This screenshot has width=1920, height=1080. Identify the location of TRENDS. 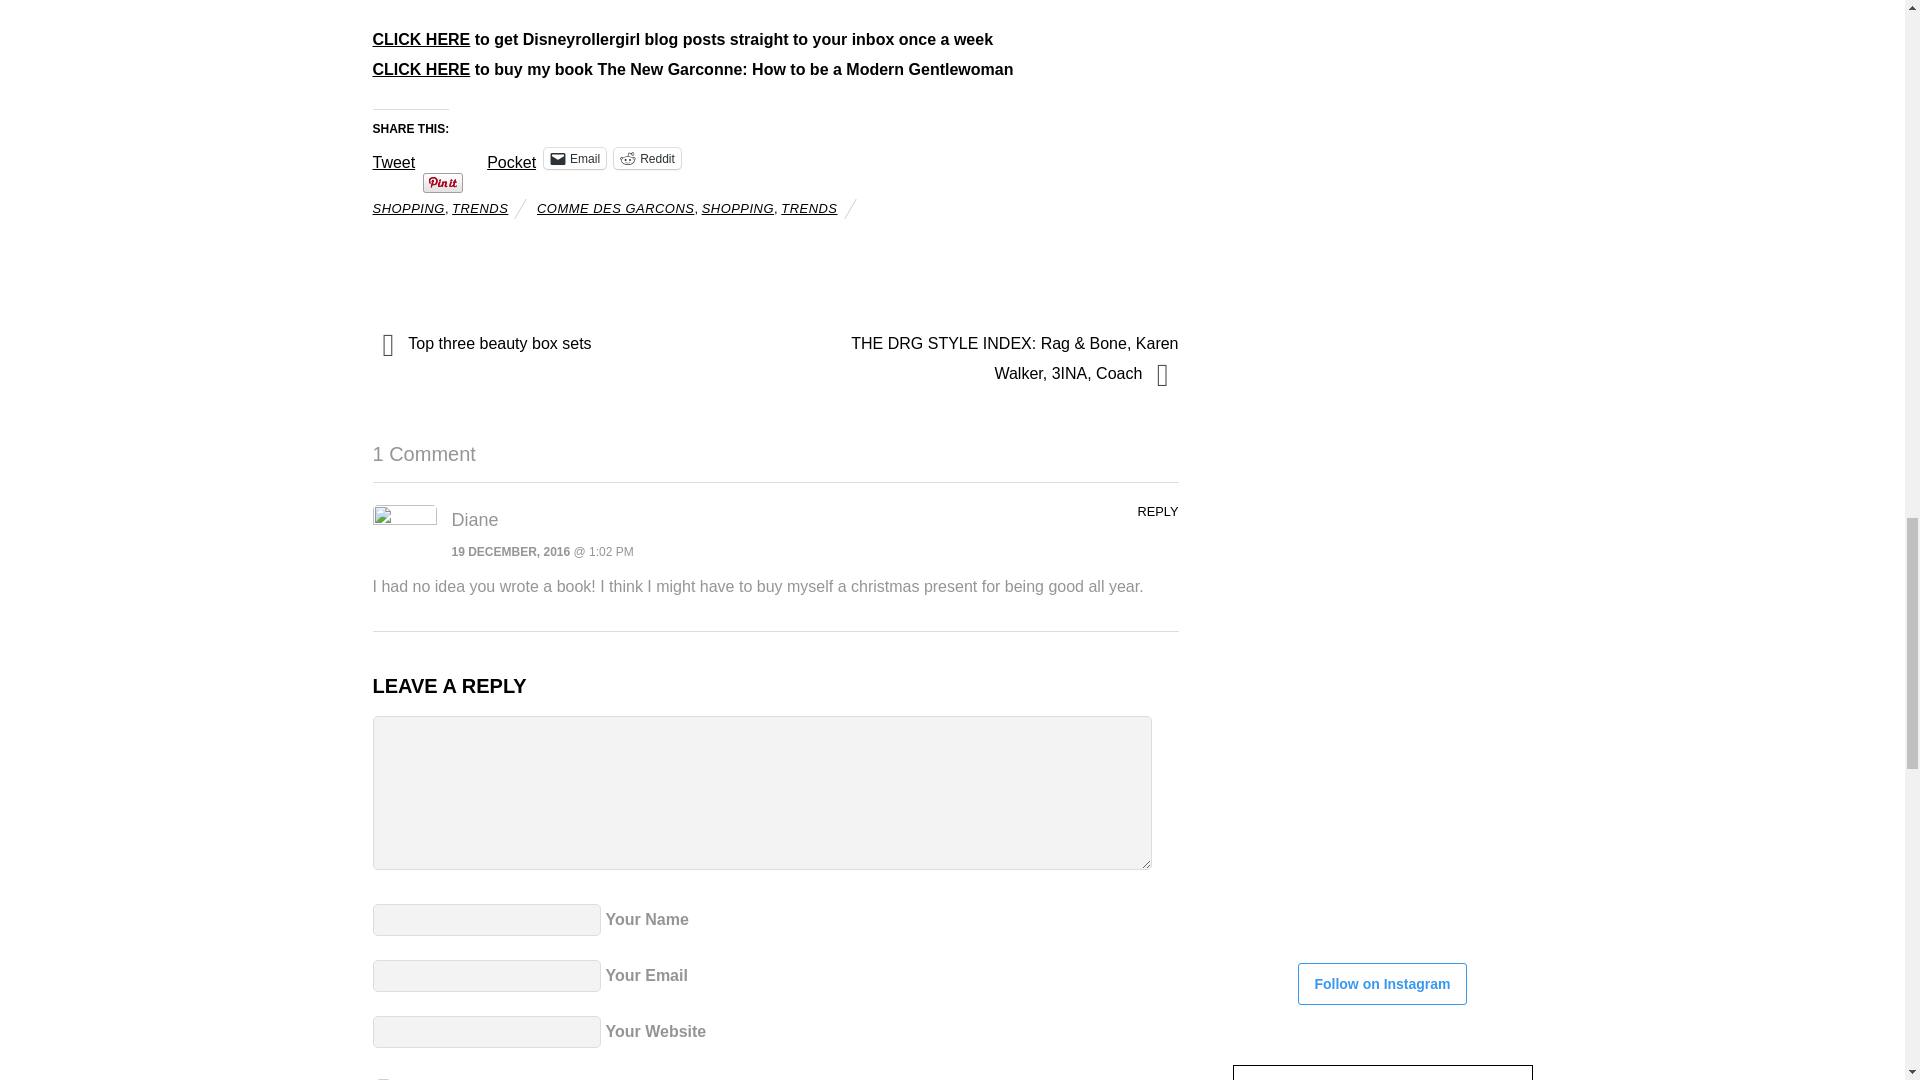
(480, 208).